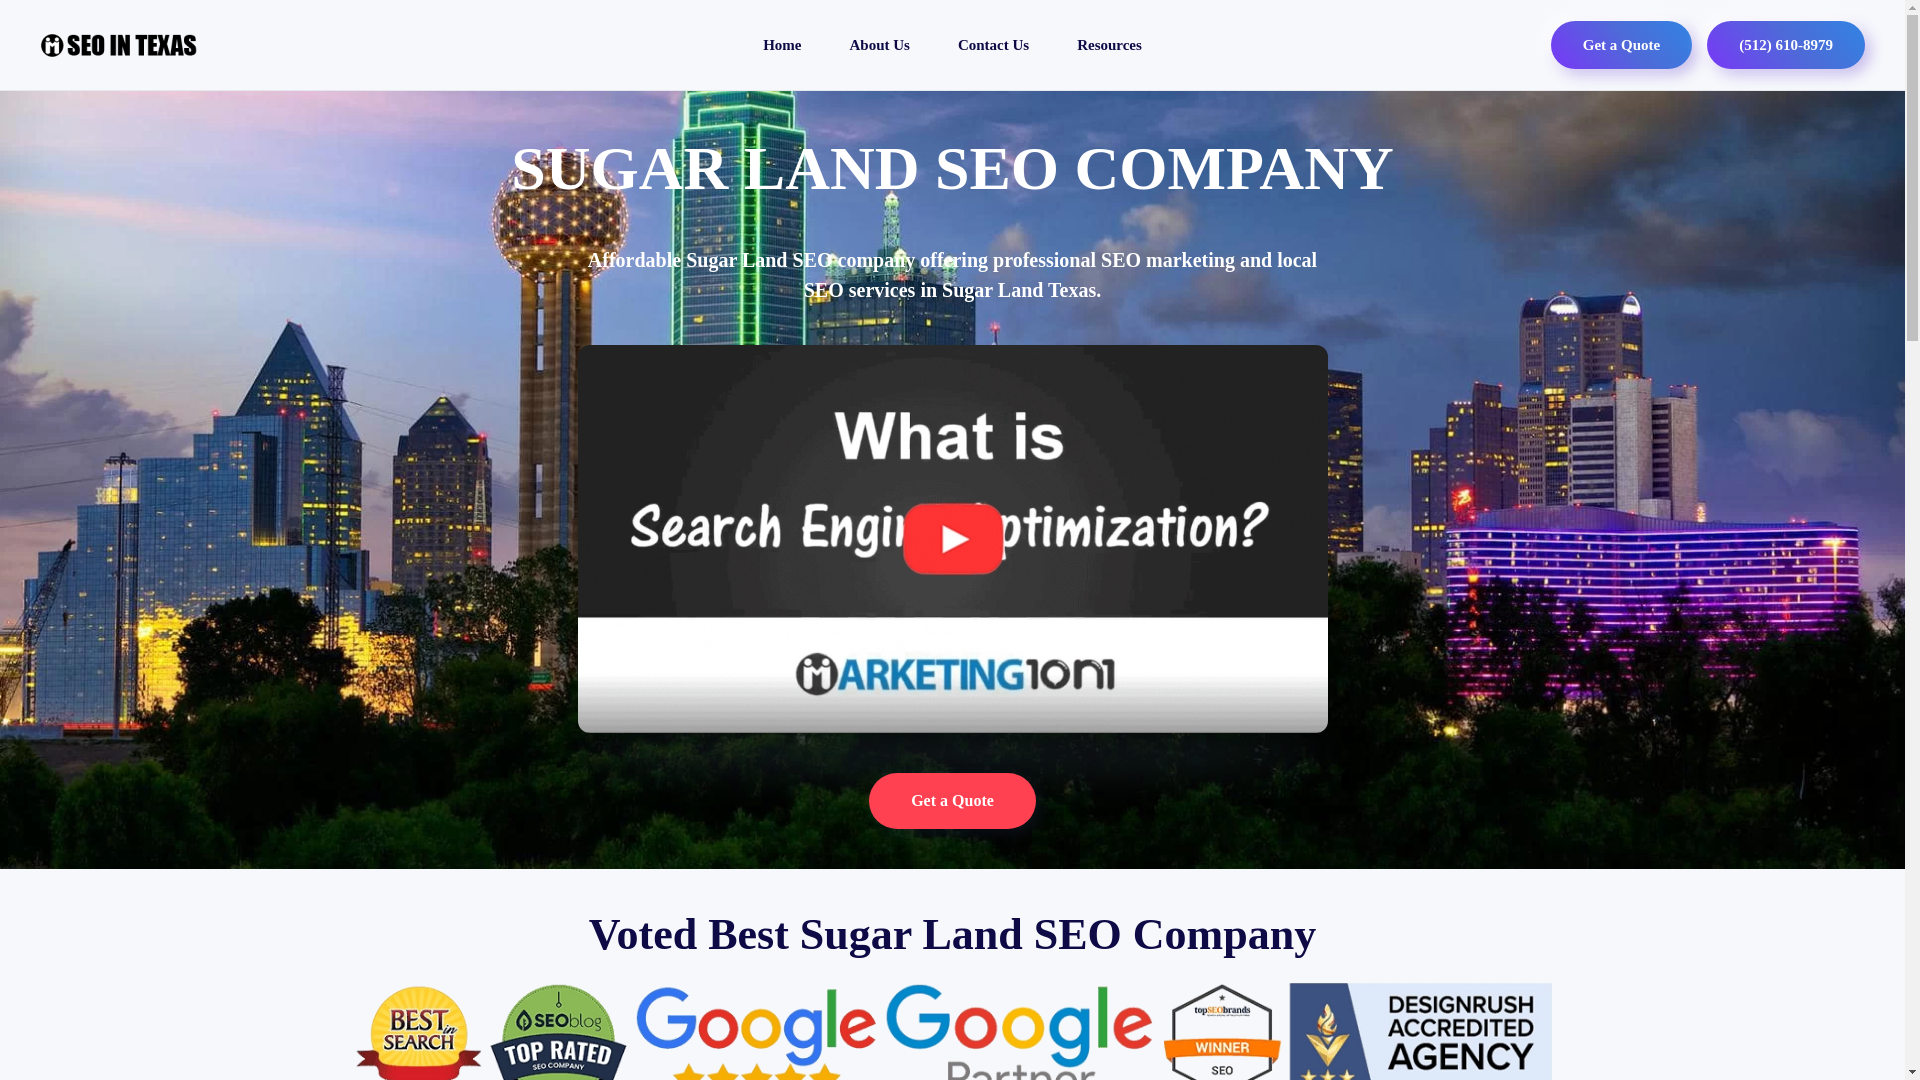 The image size is (1920, 1080). Describe the element at coordinates (992, 44) in the screenshot. I see `Contact Us` at that location.